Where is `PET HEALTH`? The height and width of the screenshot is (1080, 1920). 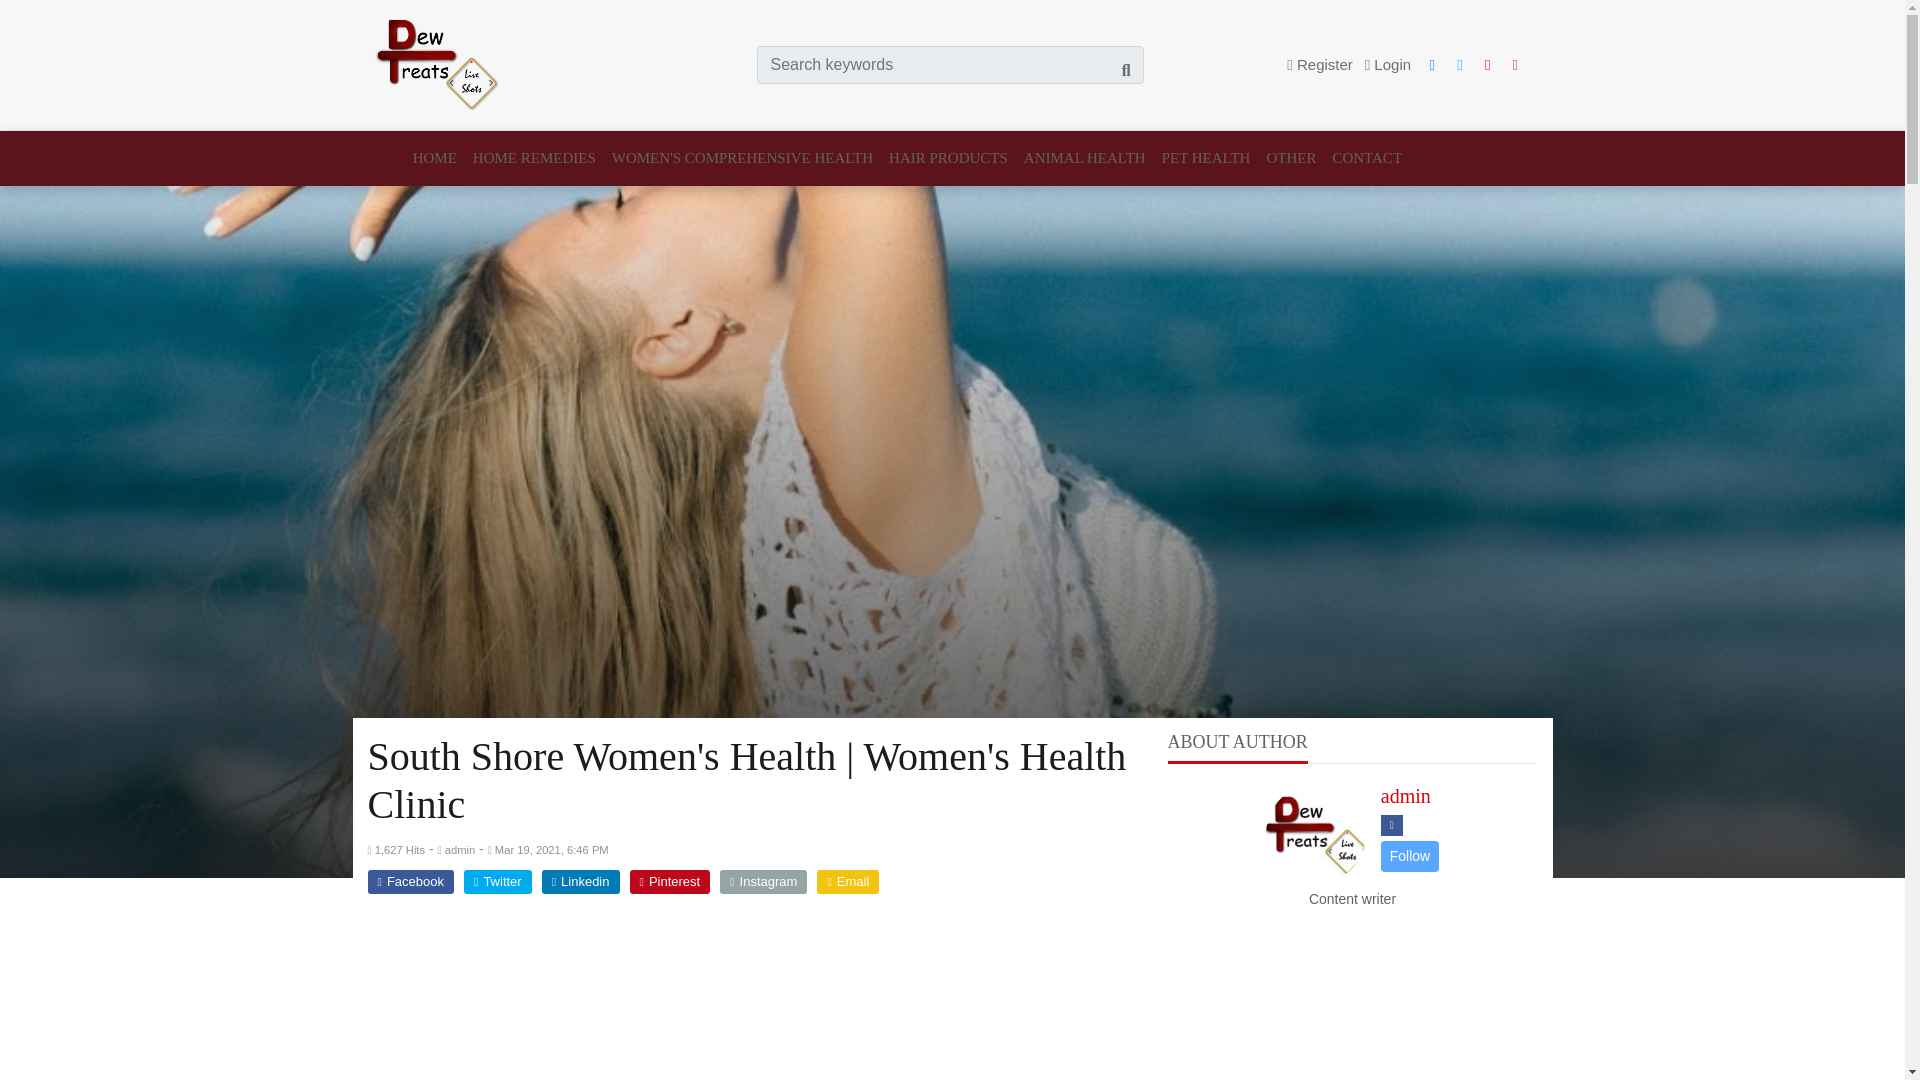
PET HEALTH is located at coordinates (1206, 158).